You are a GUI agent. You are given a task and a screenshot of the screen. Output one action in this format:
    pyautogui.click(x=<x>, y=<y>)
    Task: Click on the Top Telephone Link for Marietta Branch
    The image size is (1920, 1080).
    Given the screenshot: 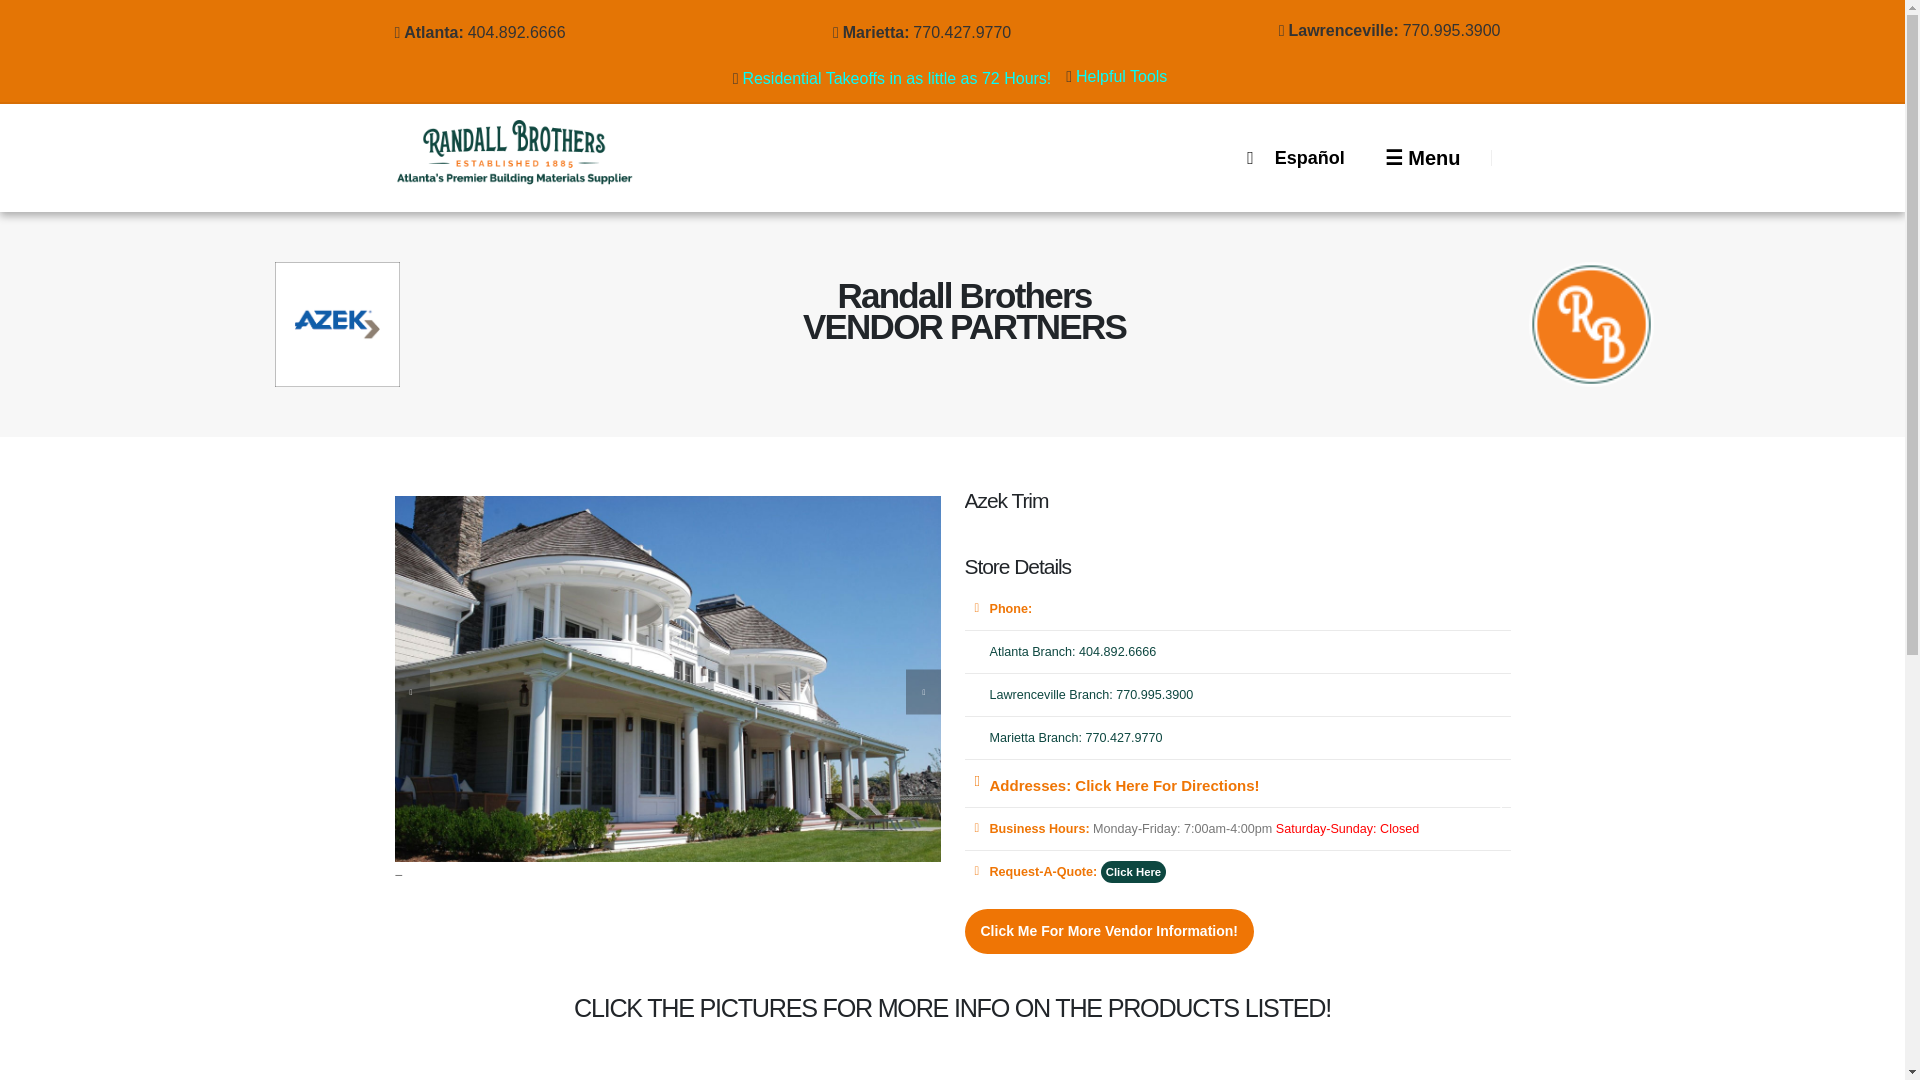 What is the action you would take?
    pyautogui.click(x=967, y=32)
    